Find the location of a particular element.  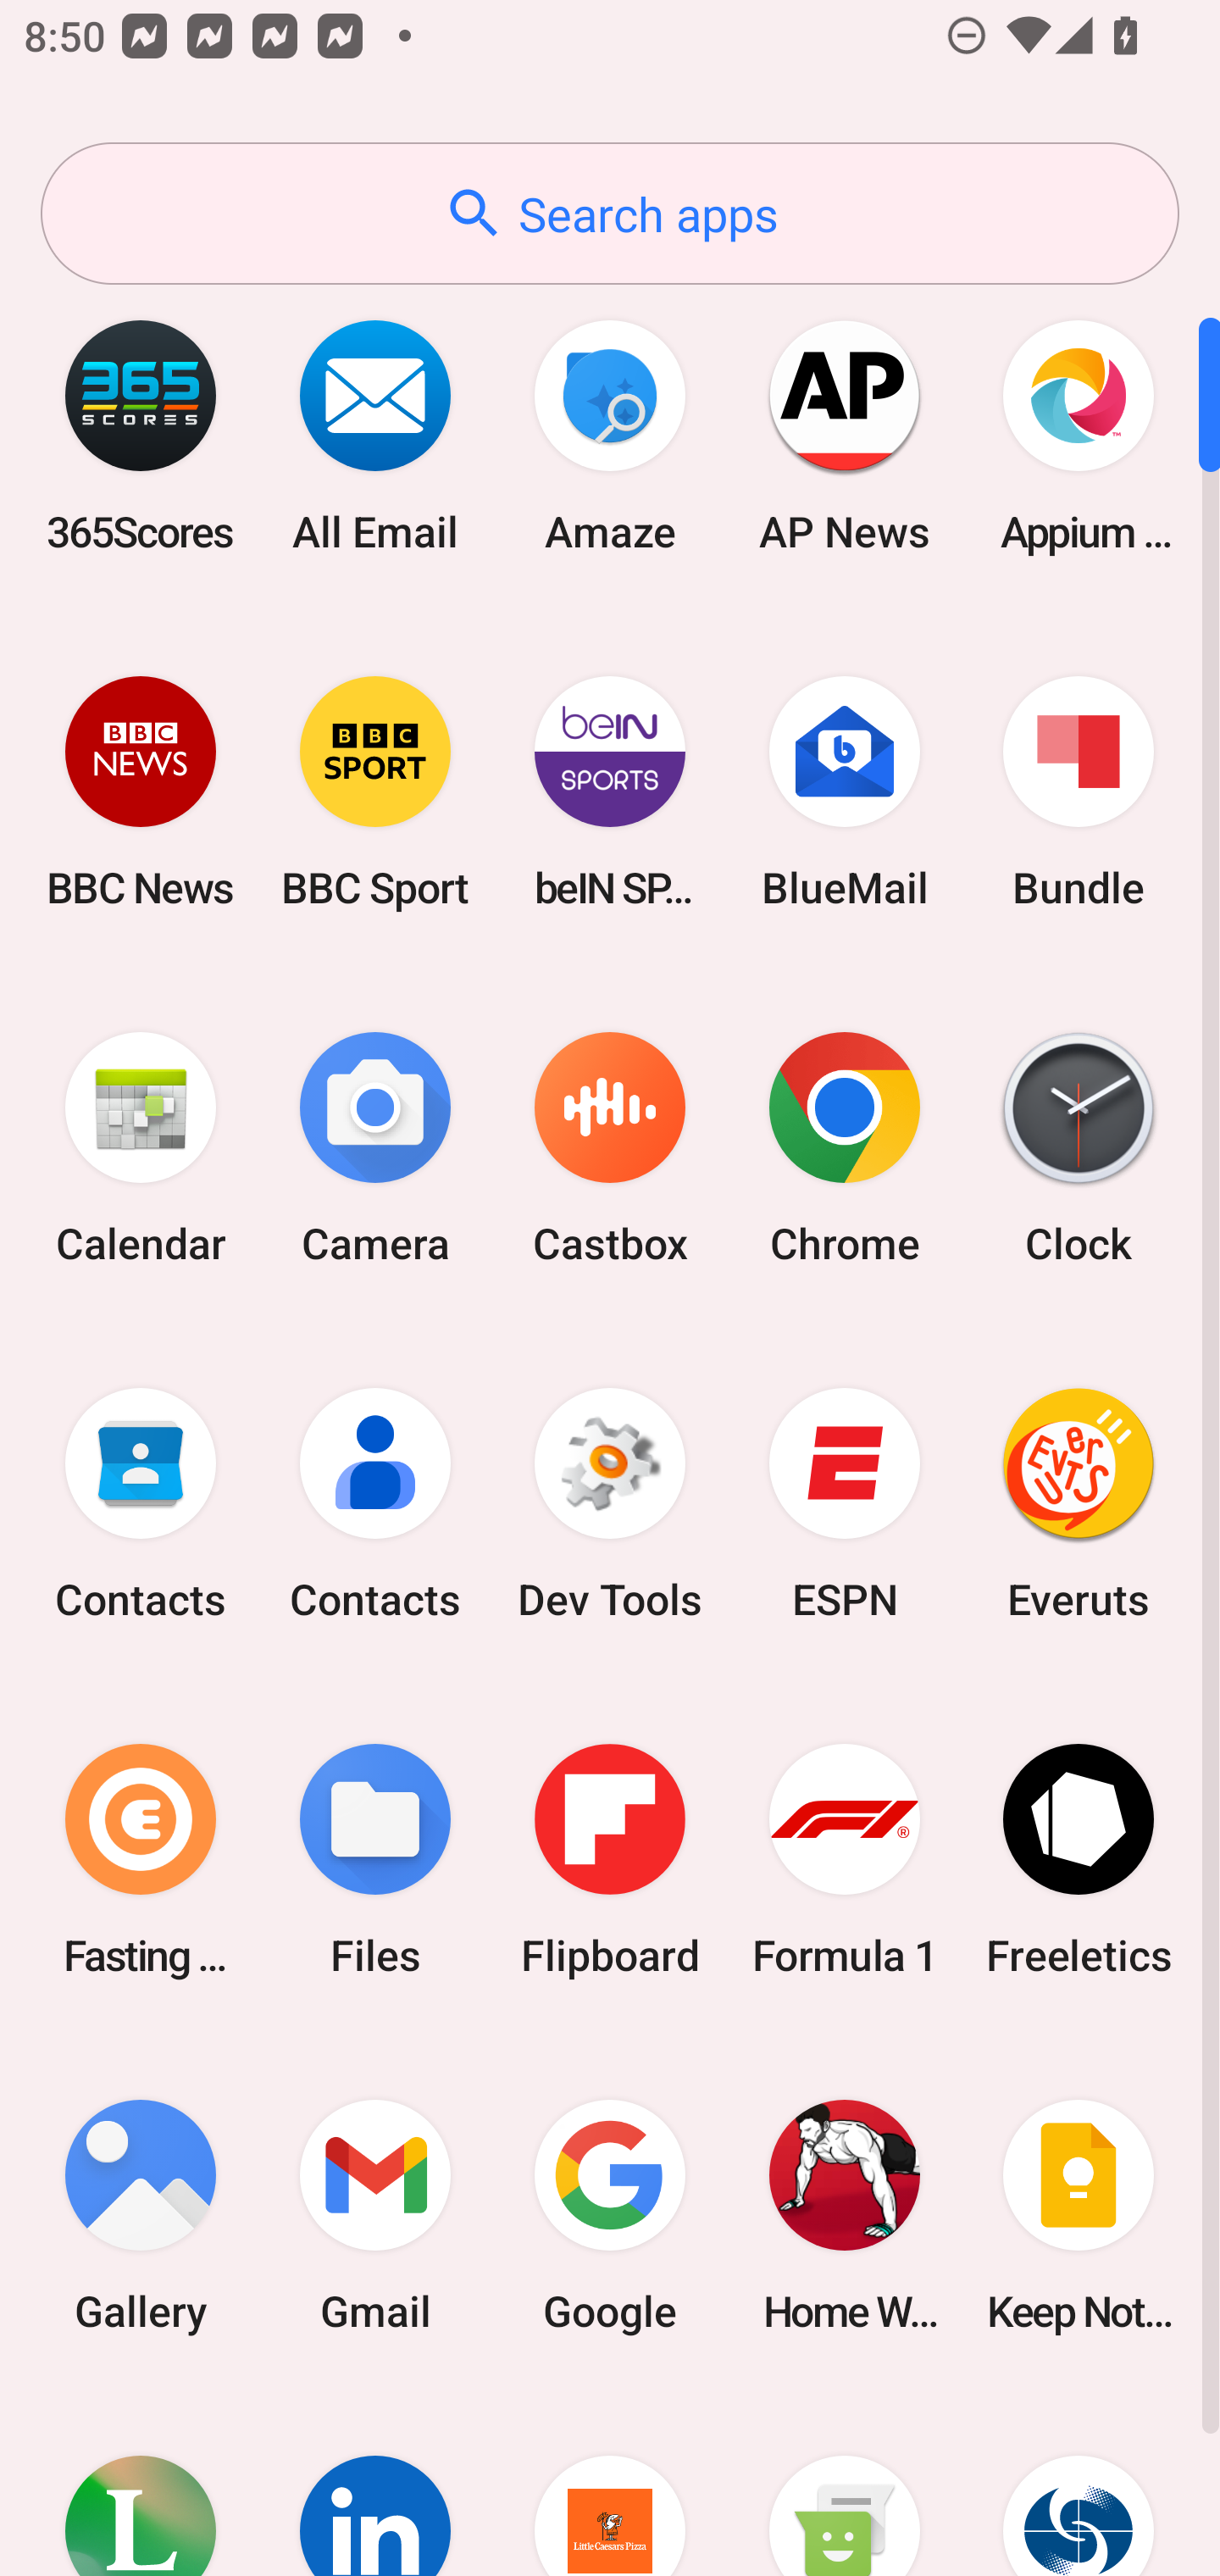

ESPN is located at coordinates (844, 1504).